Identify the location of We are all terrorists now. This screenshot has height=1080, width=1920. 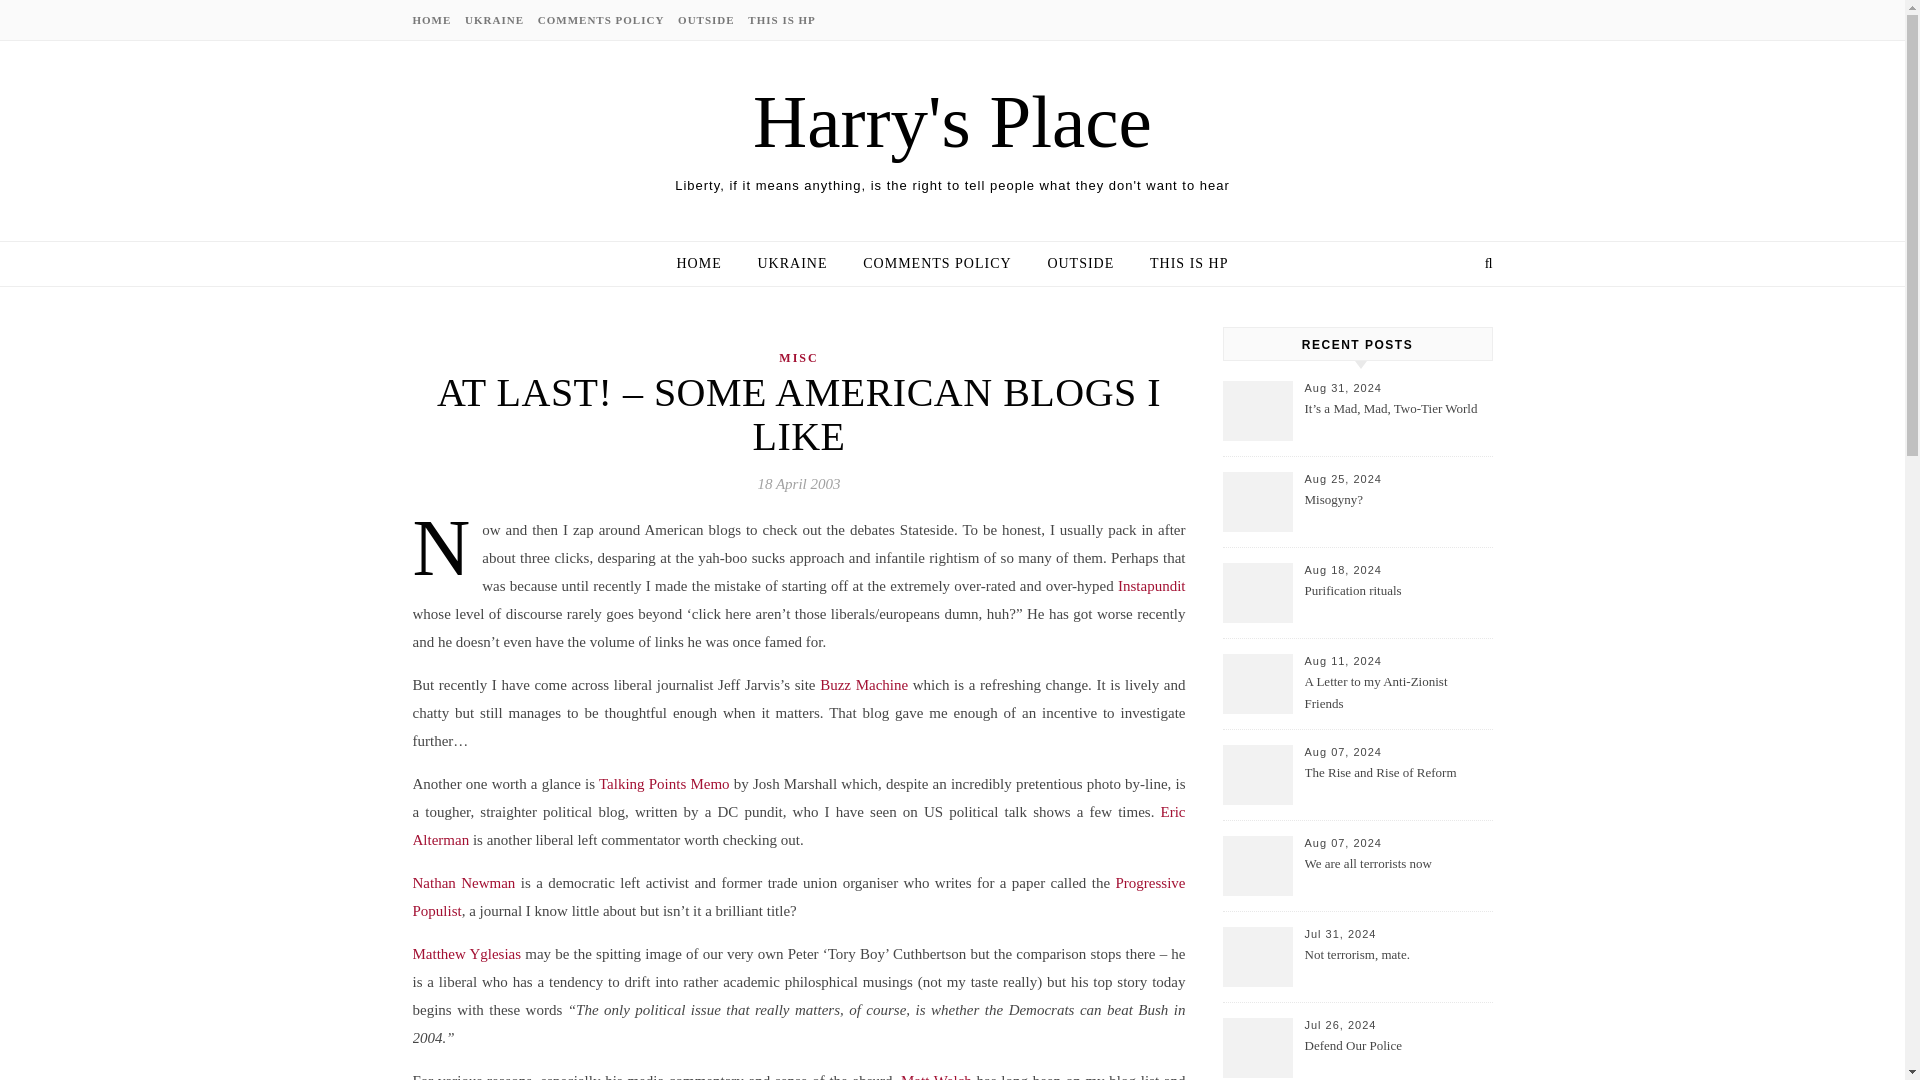
(1396, 876).